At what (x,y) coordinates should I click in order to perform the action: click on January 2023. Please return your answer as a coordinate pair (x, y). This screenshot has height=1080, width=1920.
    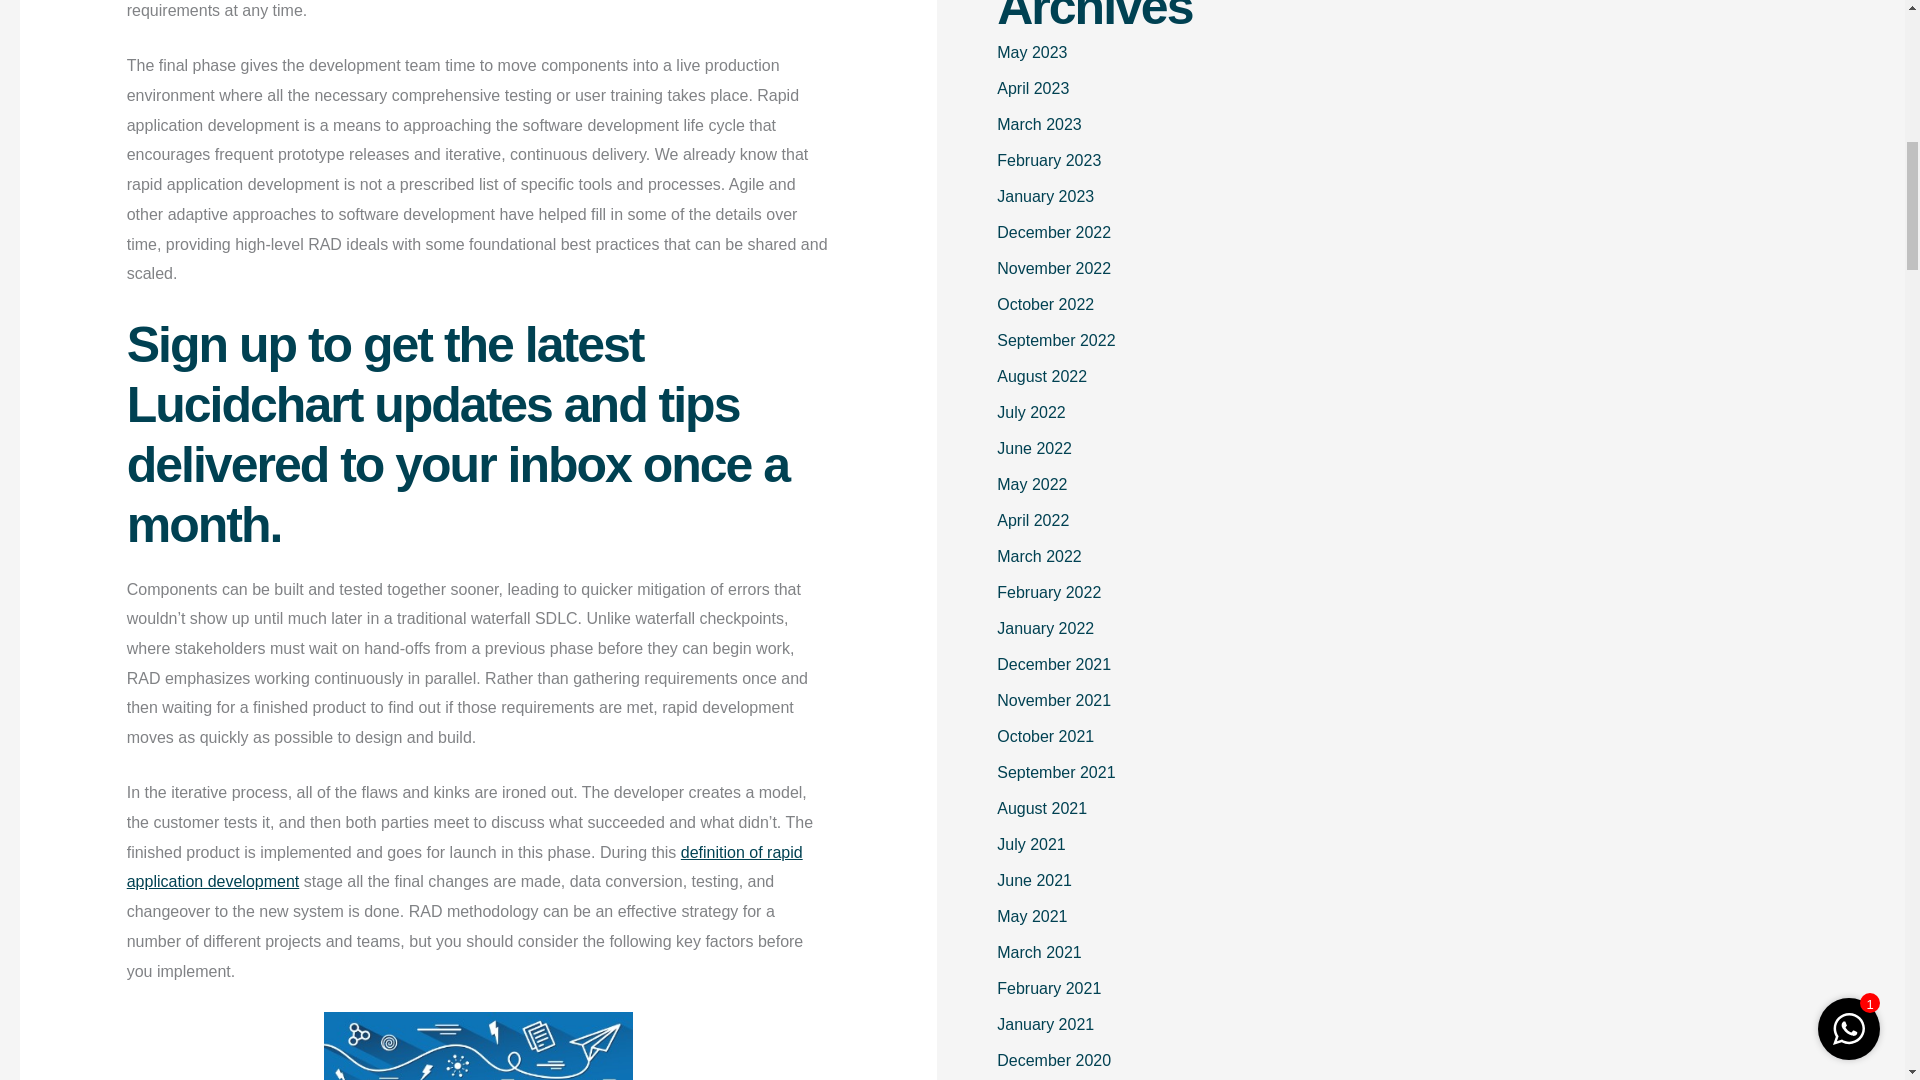
    Looking at the image, I should click on (1045, 196).